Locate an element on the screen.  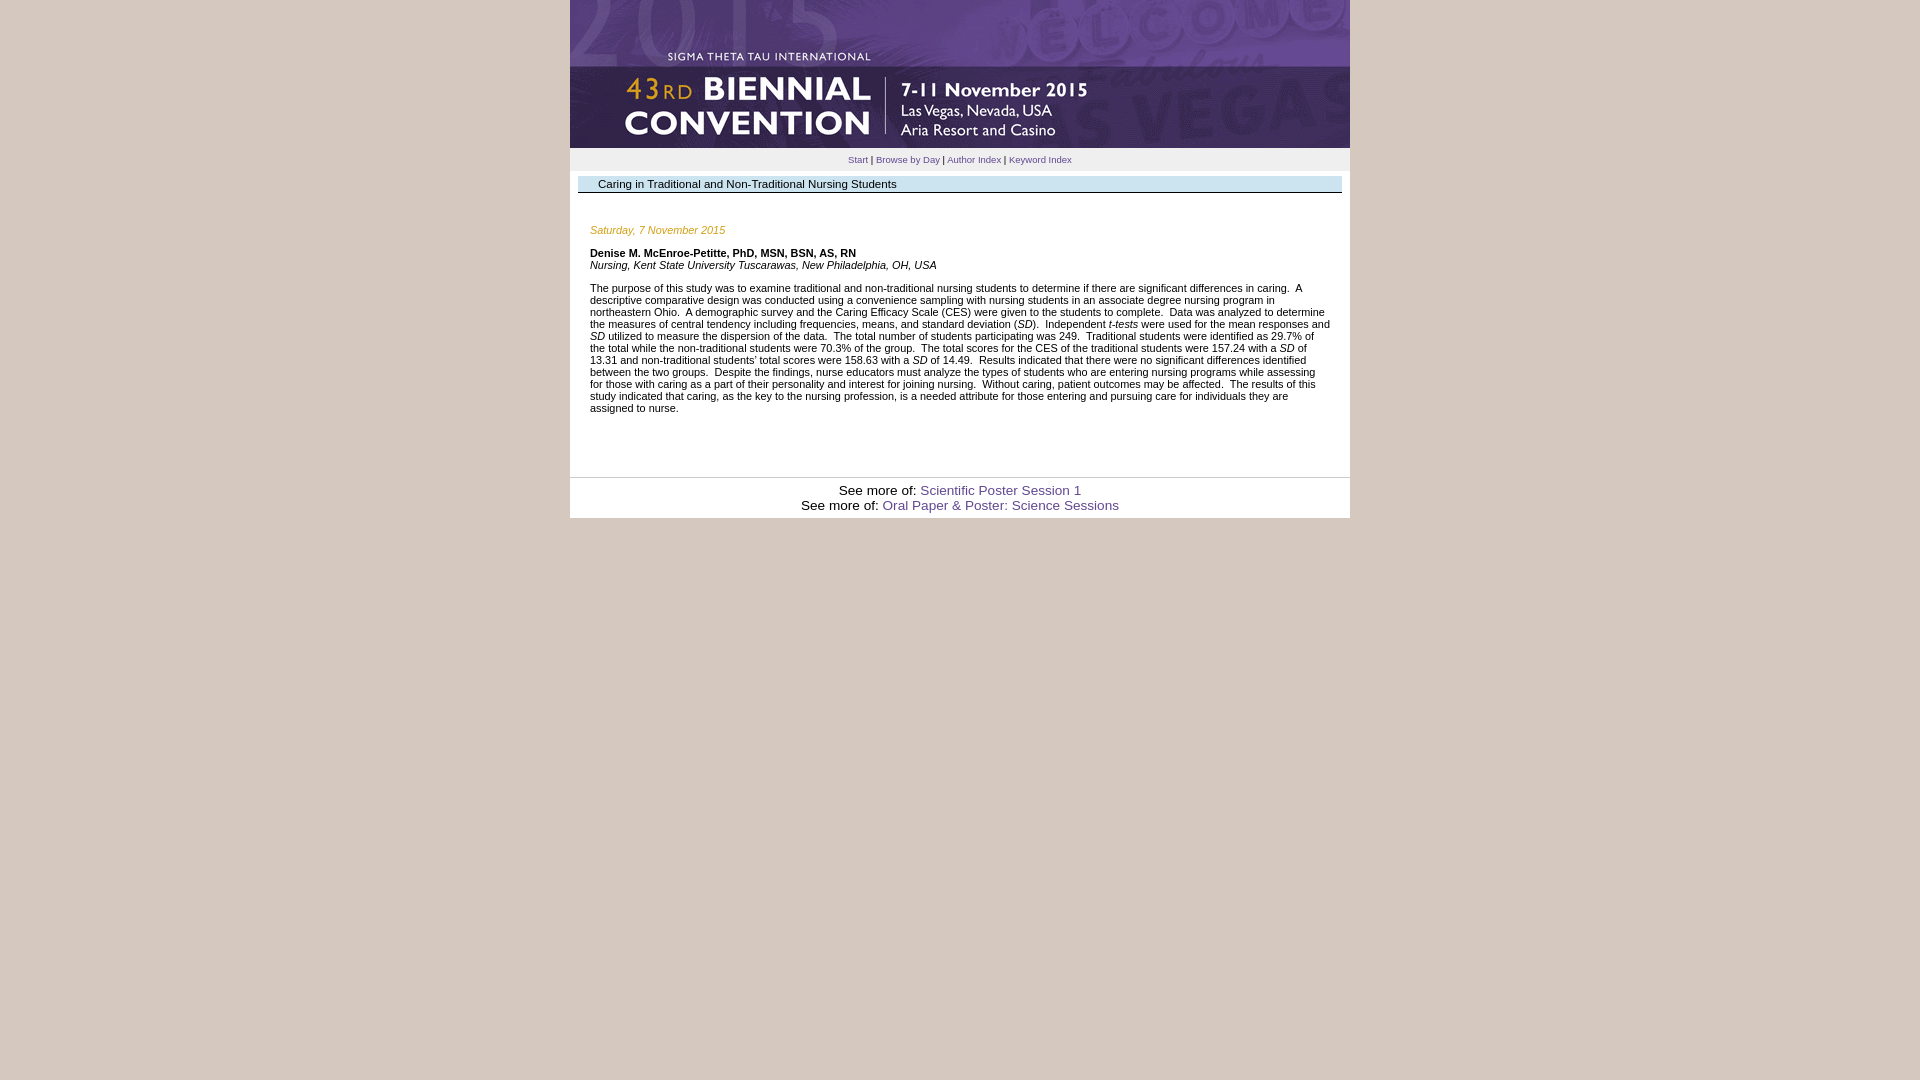
Scientific Poster Session 1 is located at coordinates (1000, 490).